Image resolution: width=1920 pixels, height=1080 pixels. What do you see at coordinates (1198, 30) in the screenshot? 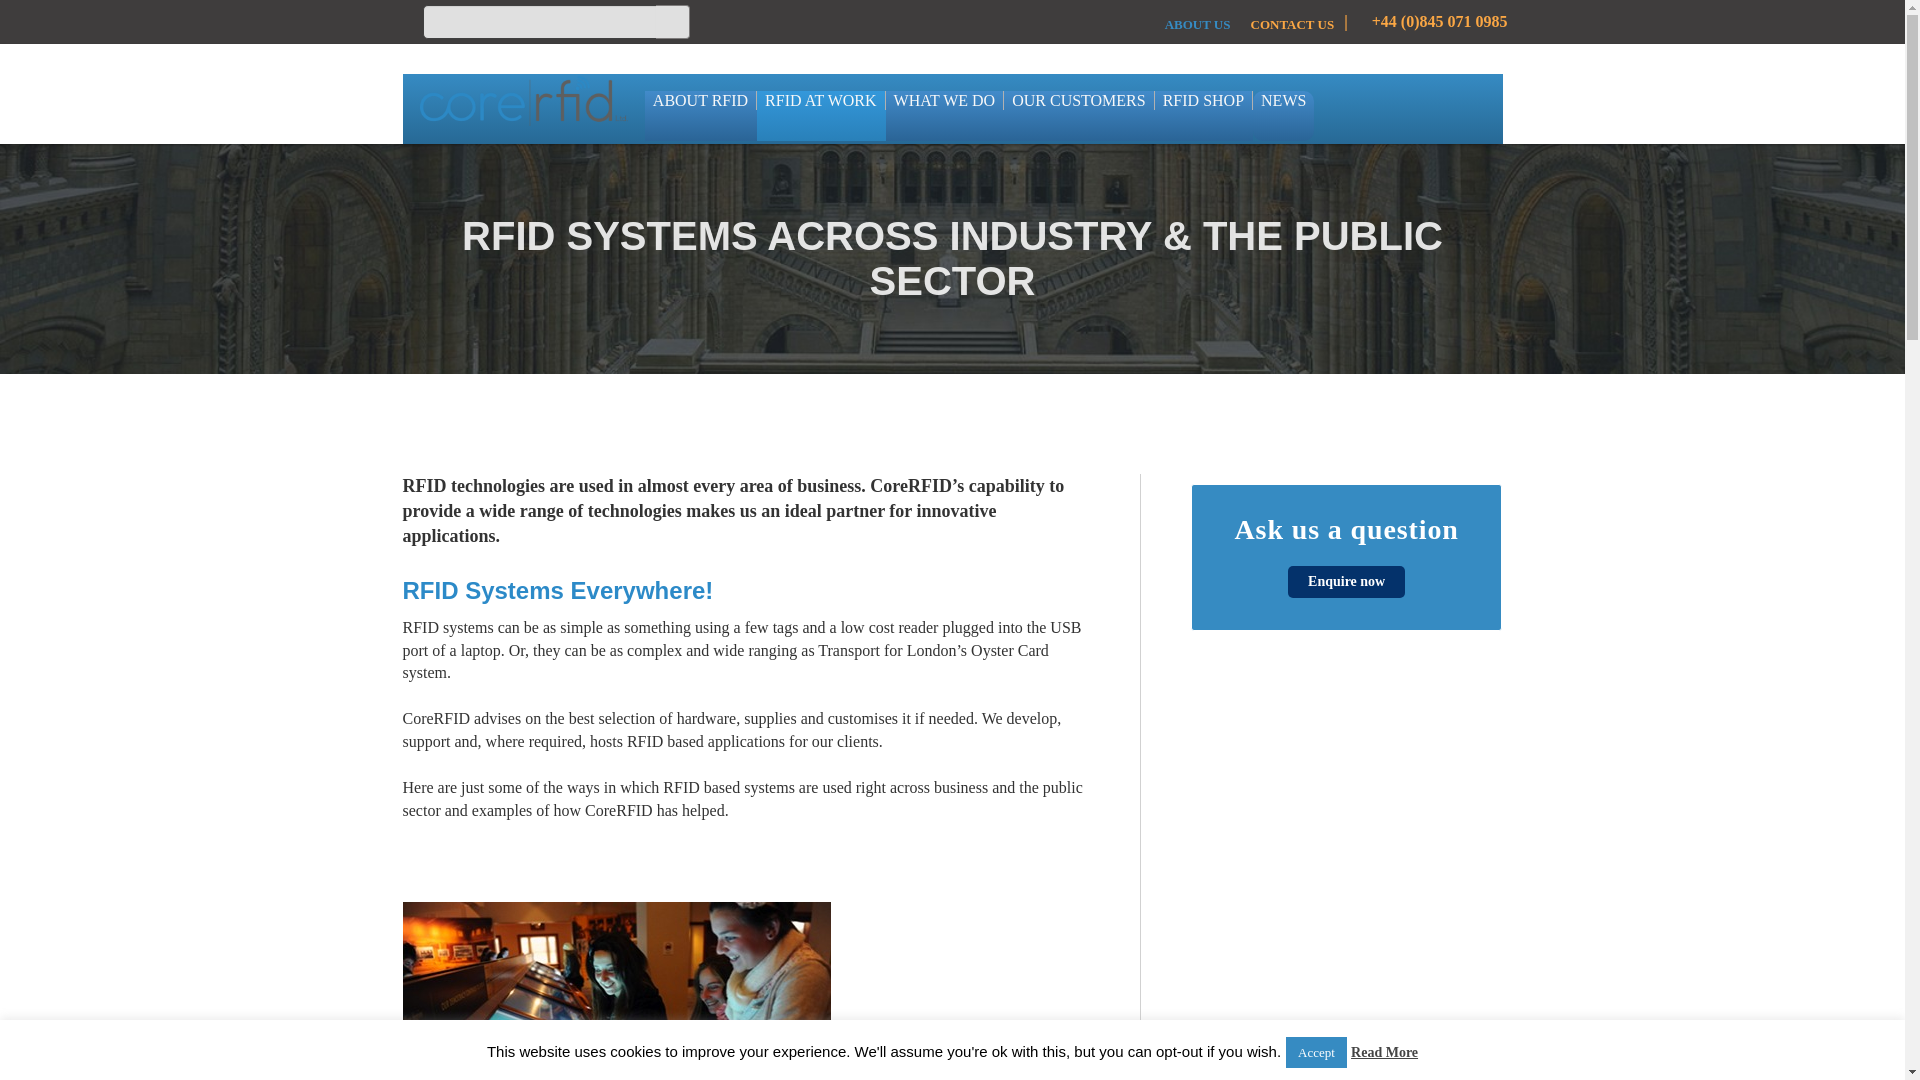
I see `ABOUT US` at bounding box center [1198, 30].